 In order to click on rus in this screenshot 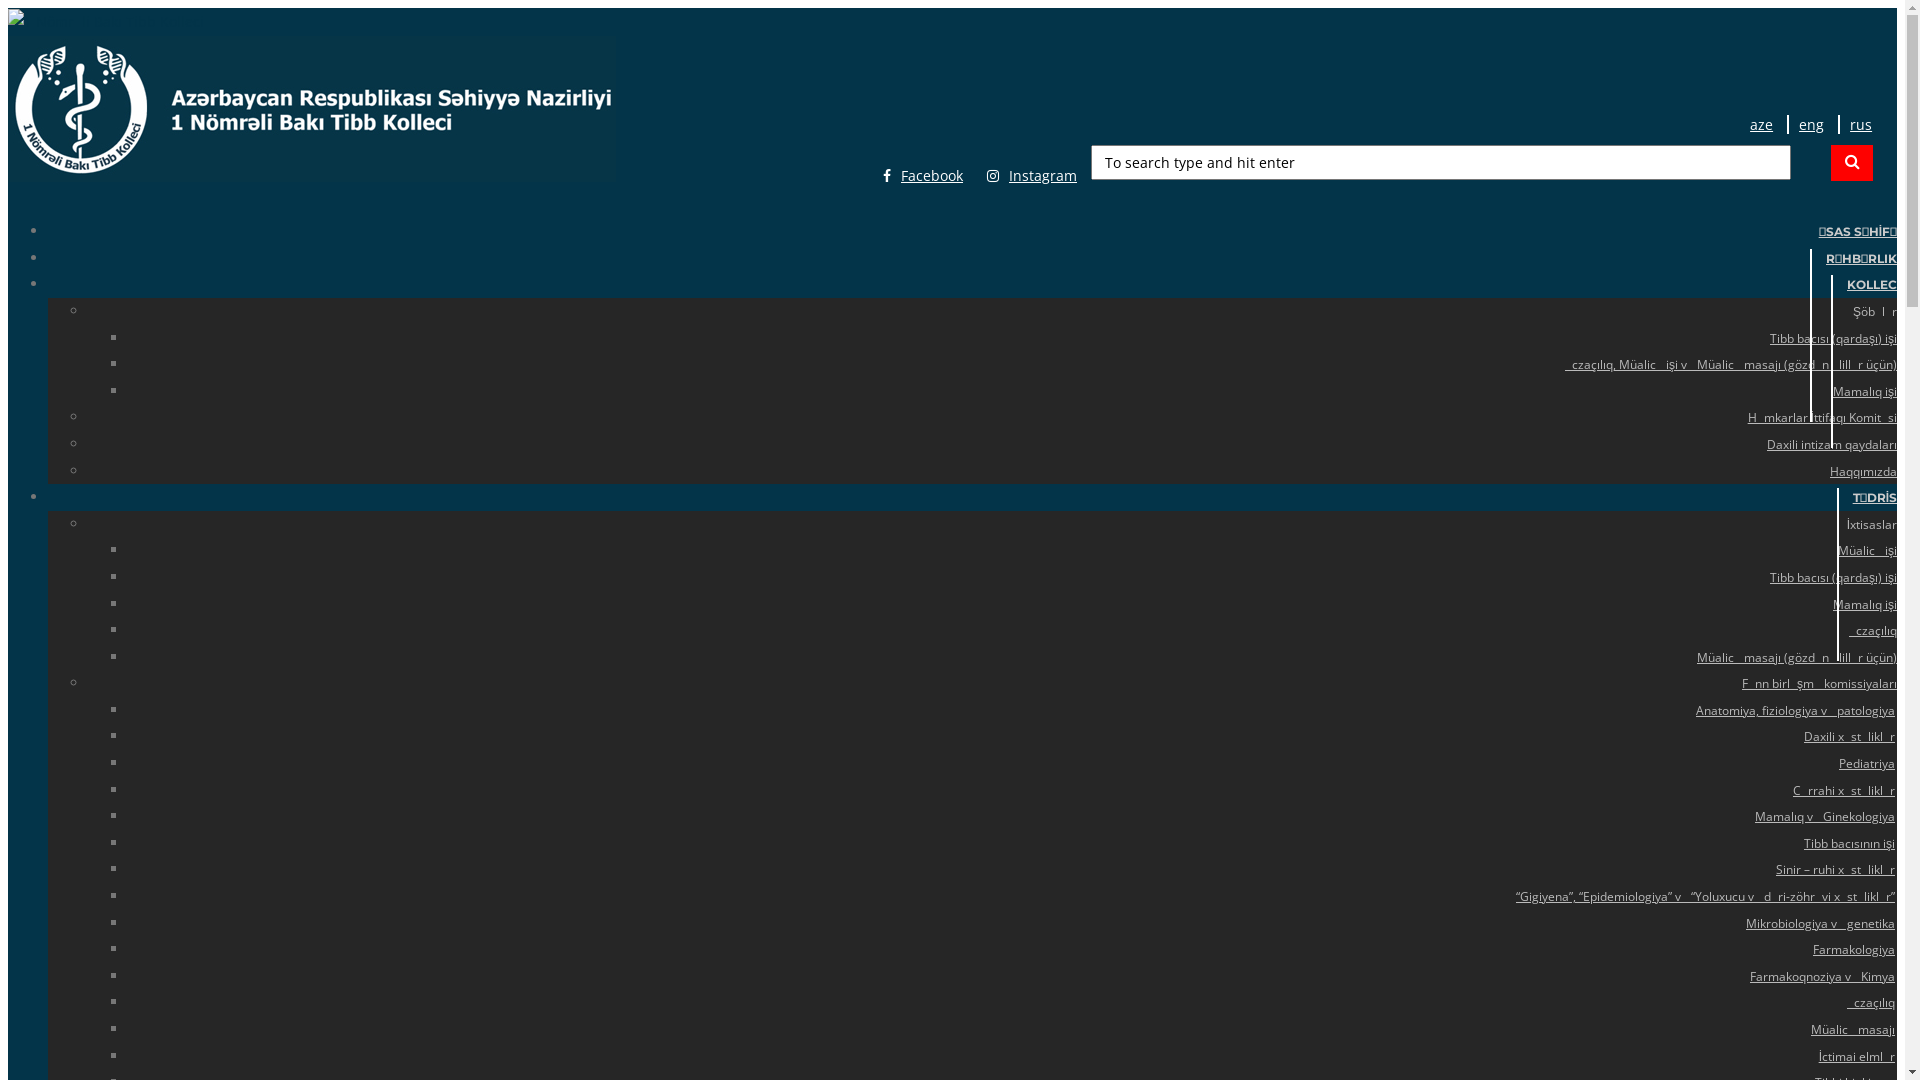, I will do `click(1860, 124)`.